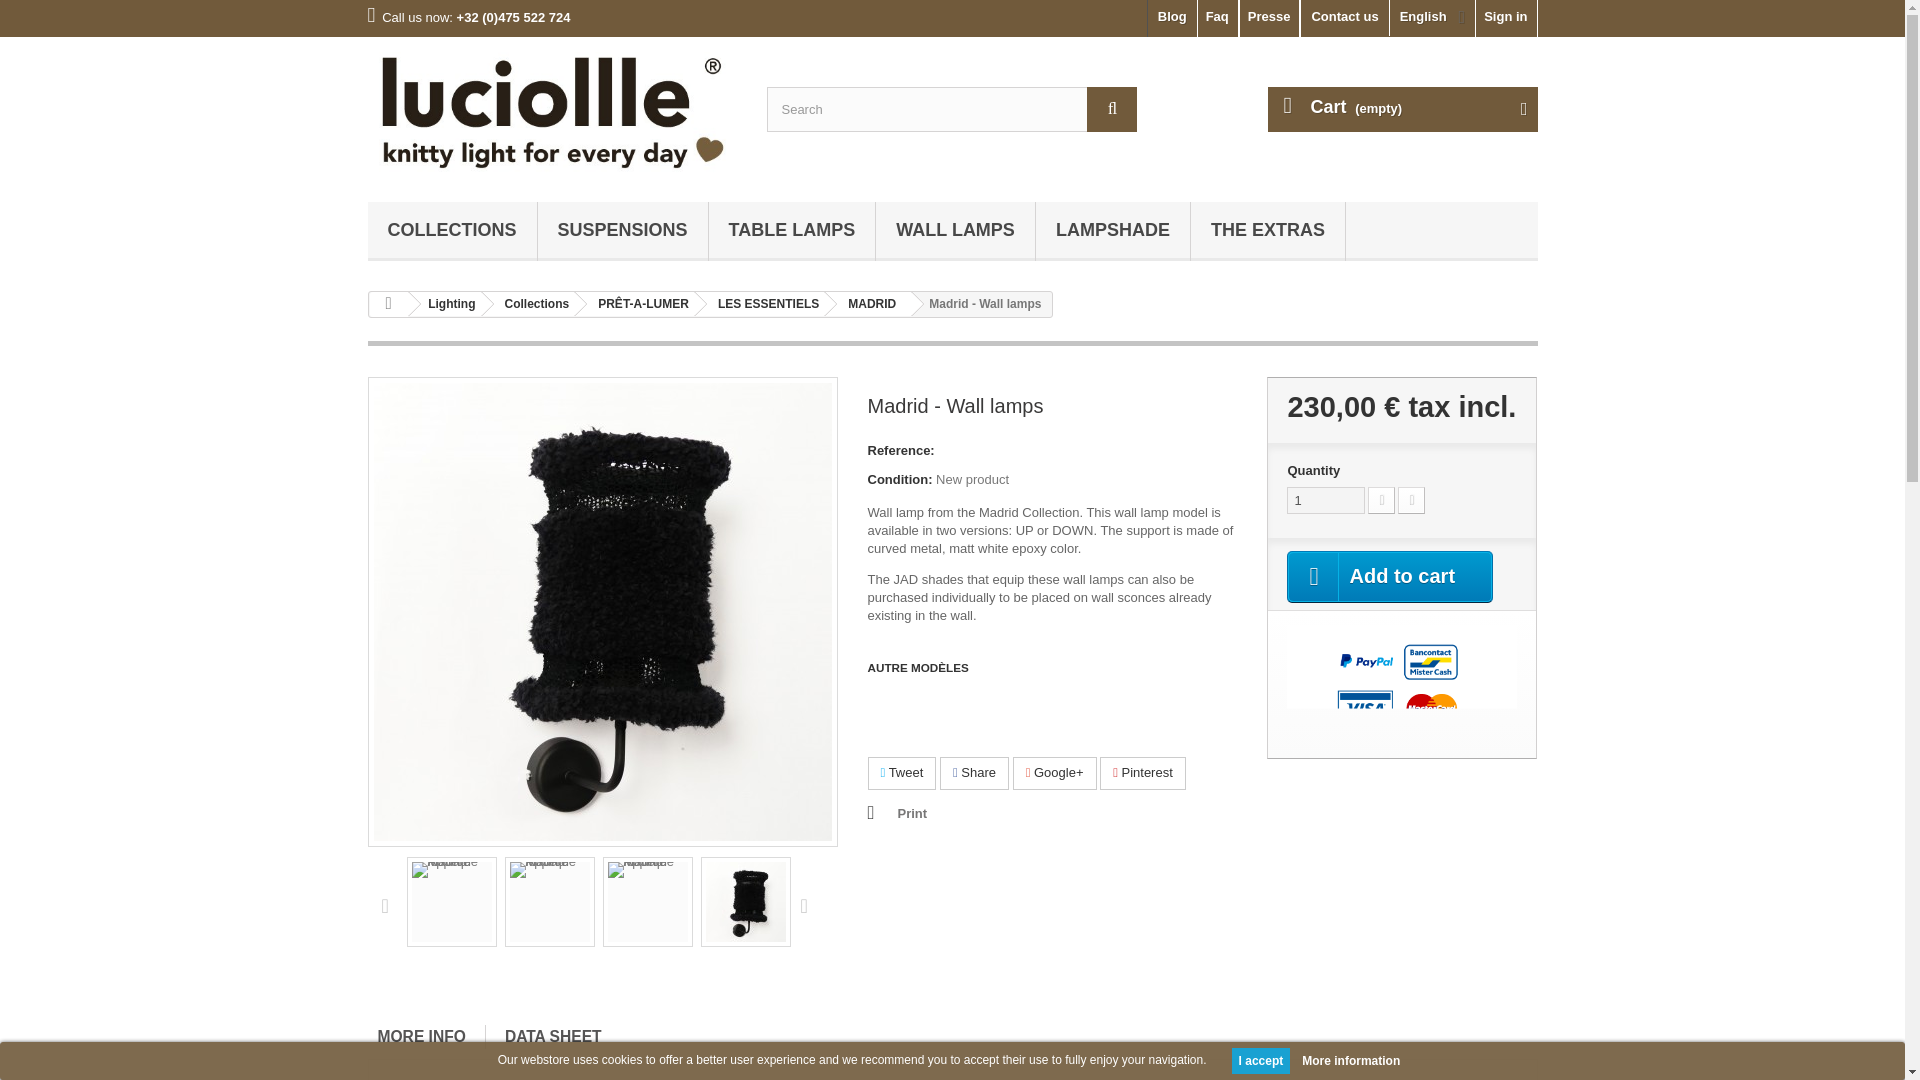 The width and height of the screenshot is (1920, 1080). Describe the element at coordinates (552, 114) in the screenshot. I see `luciollle - Noir de Monde` at that location.